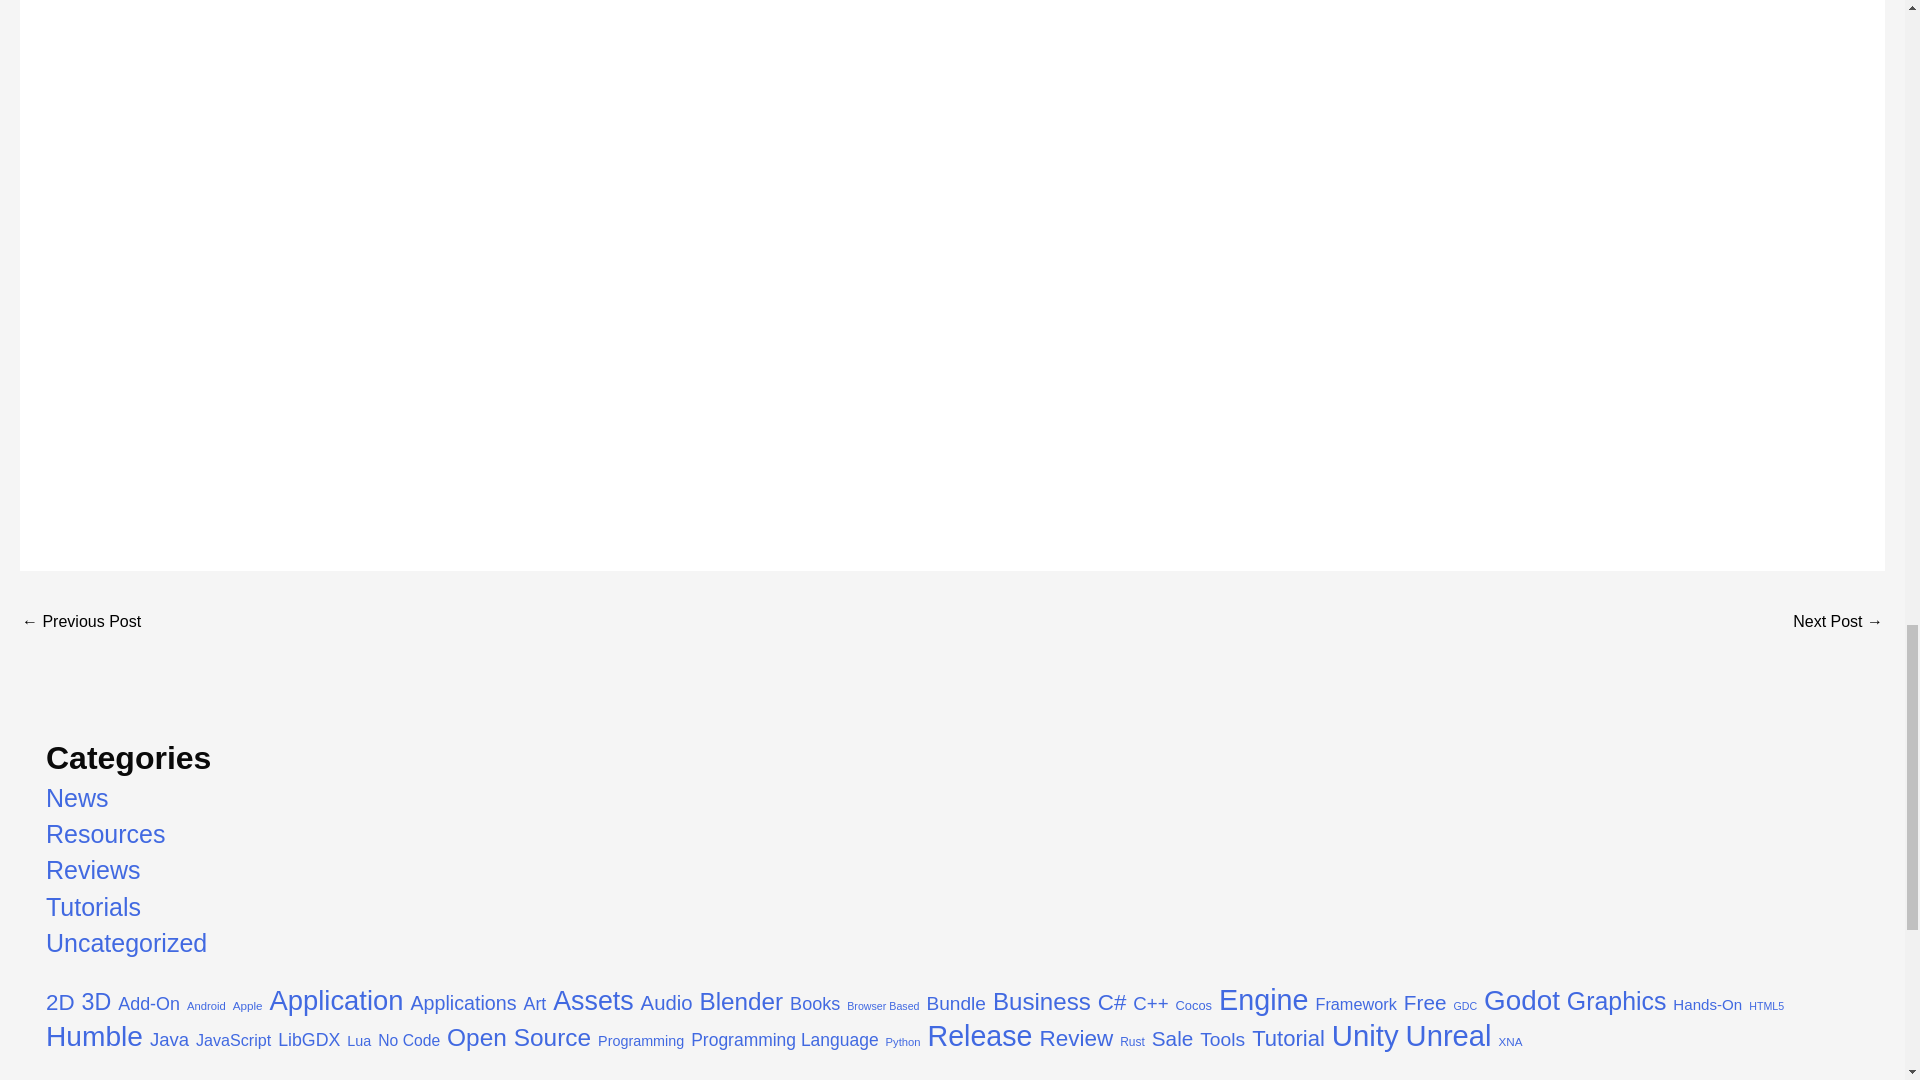 This screenshot has height=1080, width=1920. Describe the element at coordinates (78, 798) in the screenshot. I see `News` at that location.